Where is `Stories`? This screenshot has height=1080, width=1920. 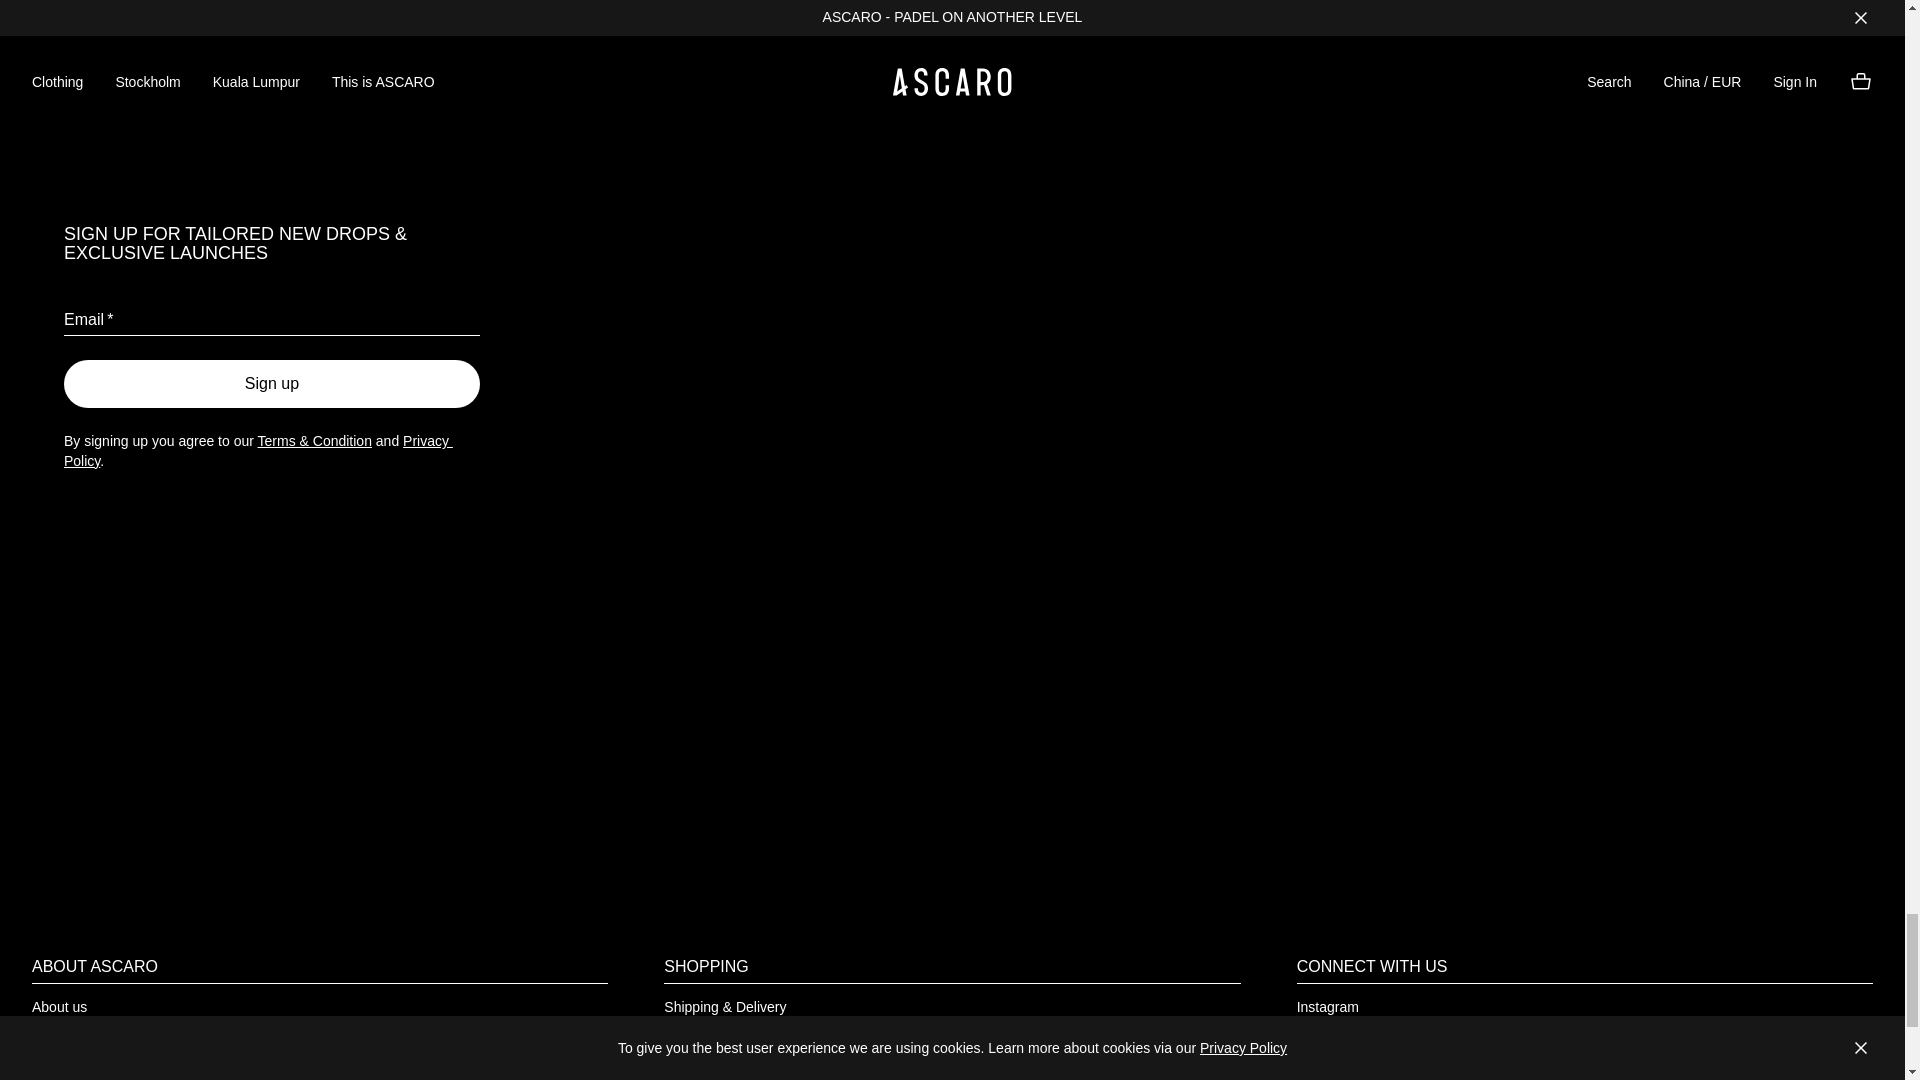
Stories is located at coordinates (54, 1064).